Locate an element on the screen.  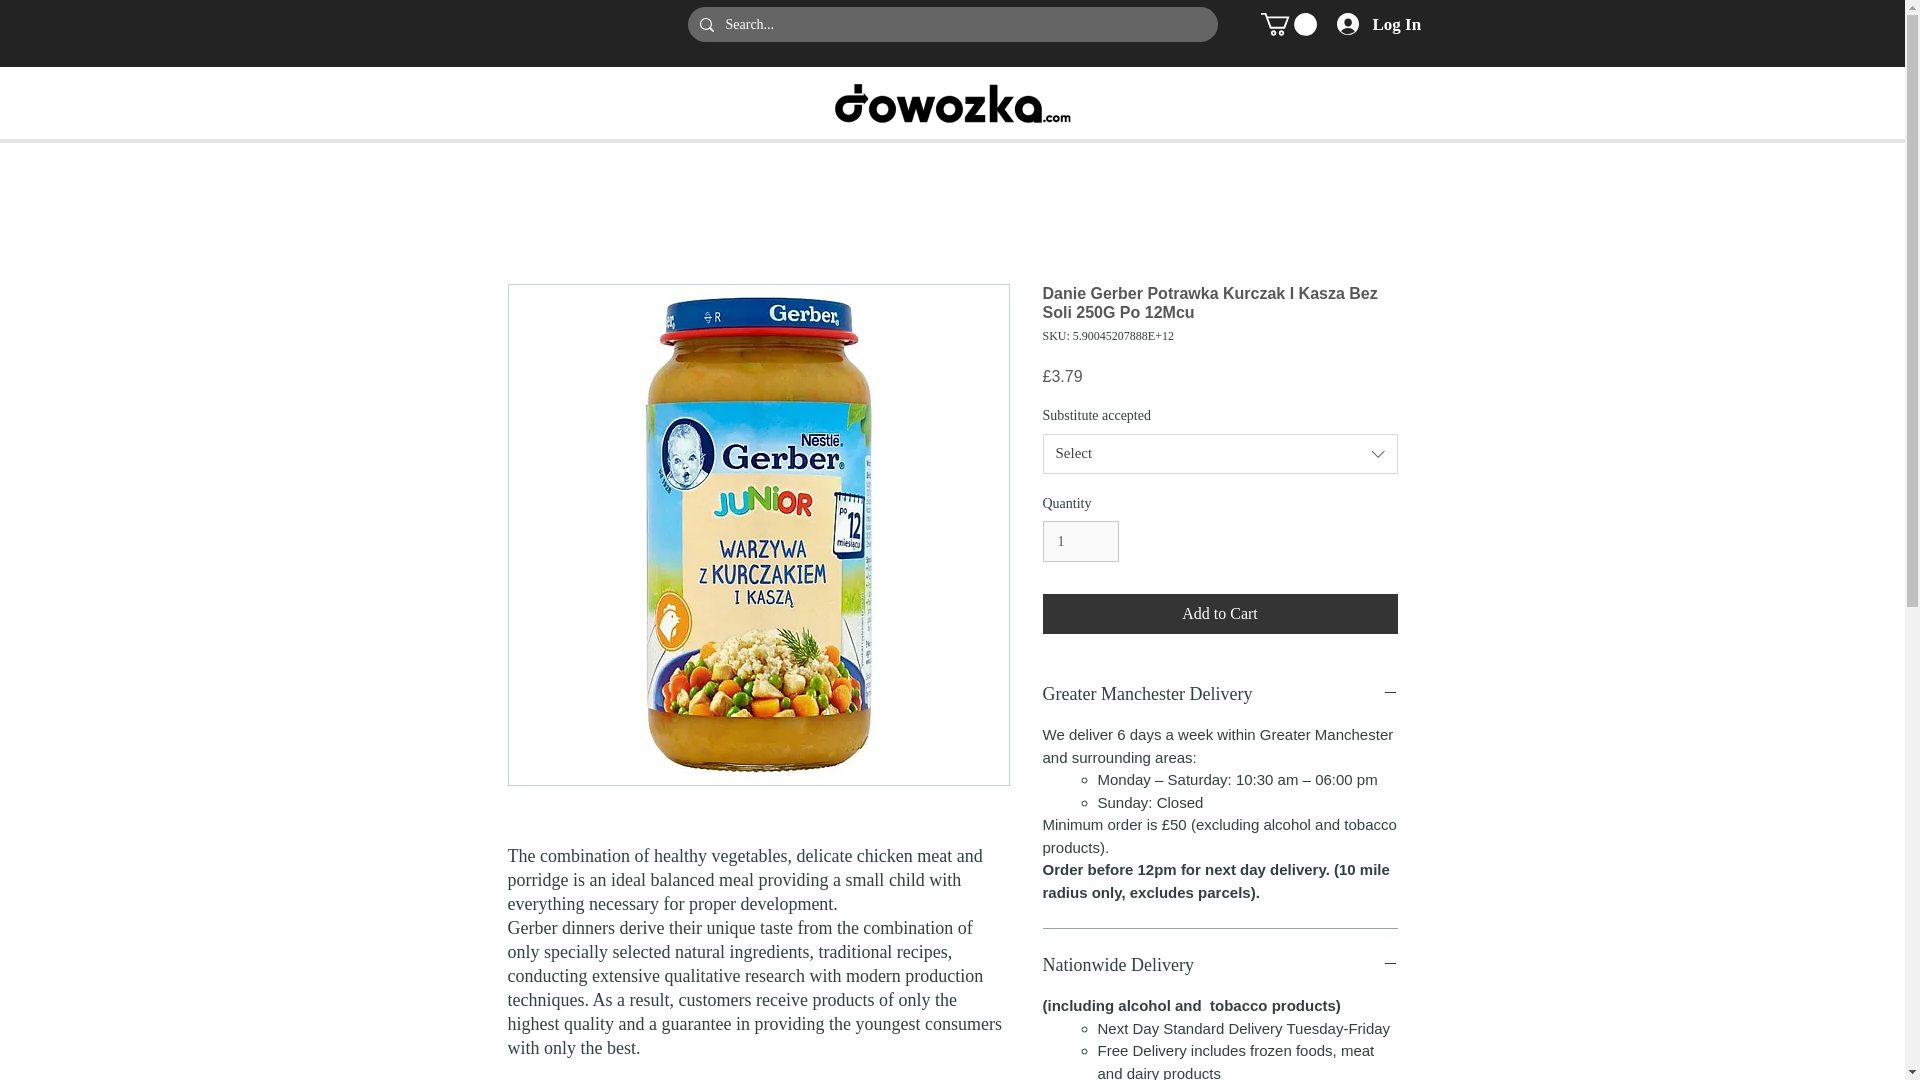
HOME is located at coordinates (726, 102).